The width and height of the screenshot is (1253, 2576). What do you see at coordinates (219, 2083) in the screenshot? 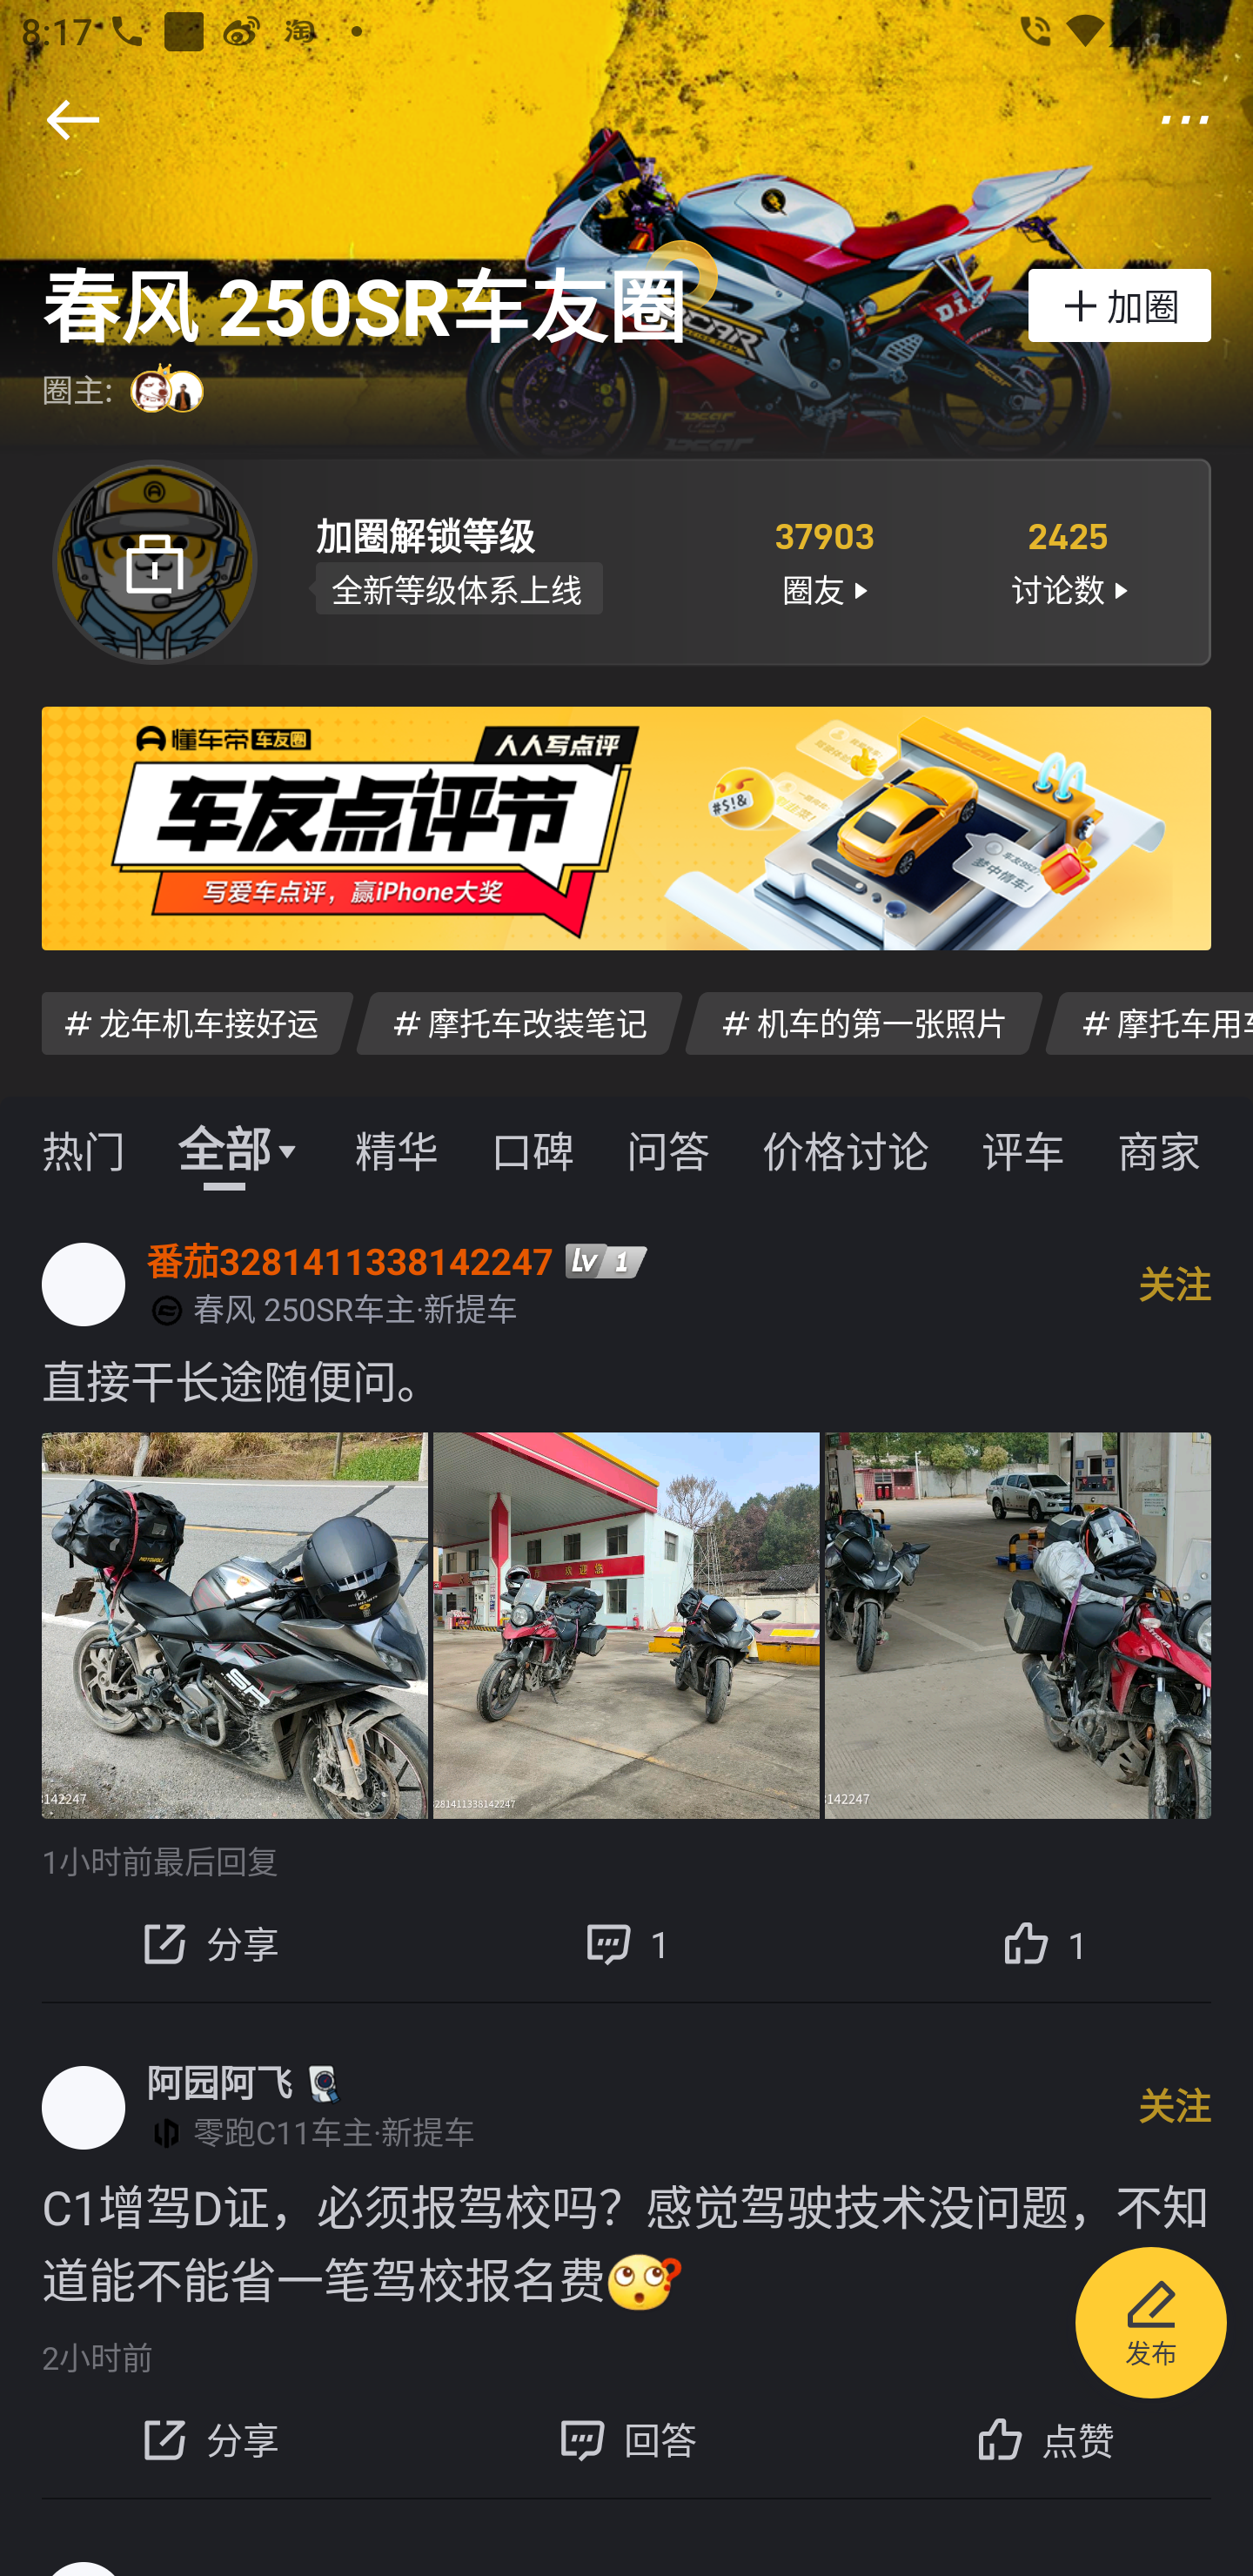
I see `阿园阿飞` at bounding box center [219, 2083].